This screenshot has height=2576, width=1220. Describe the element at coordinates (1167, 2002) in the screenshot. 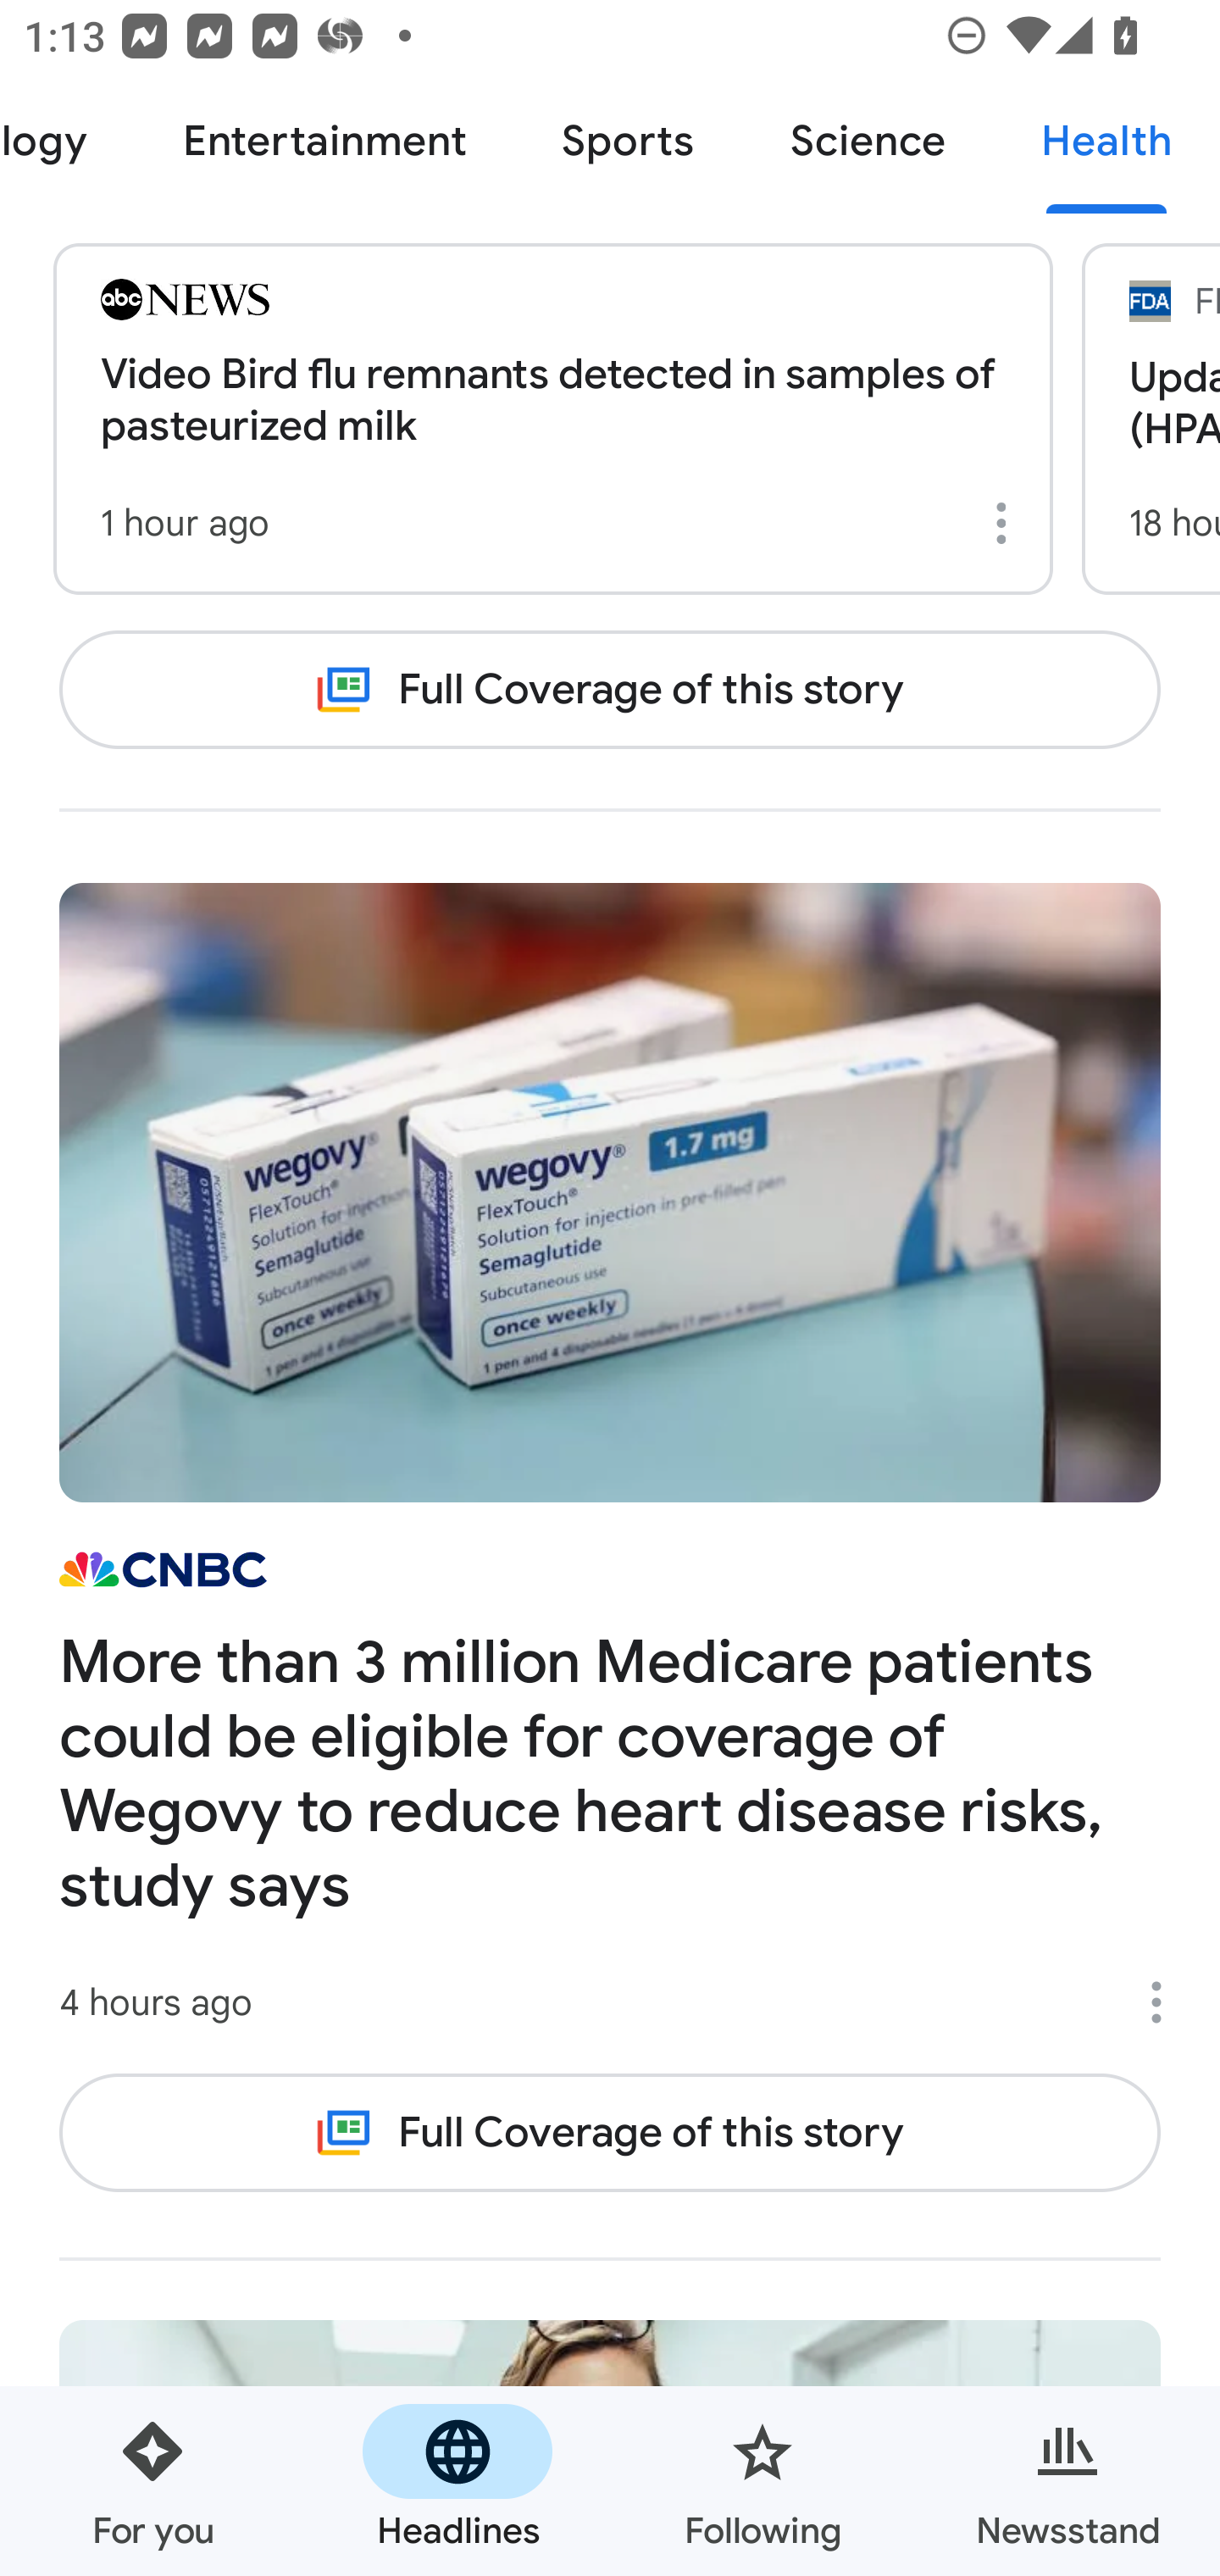

I see `More options` at that location.